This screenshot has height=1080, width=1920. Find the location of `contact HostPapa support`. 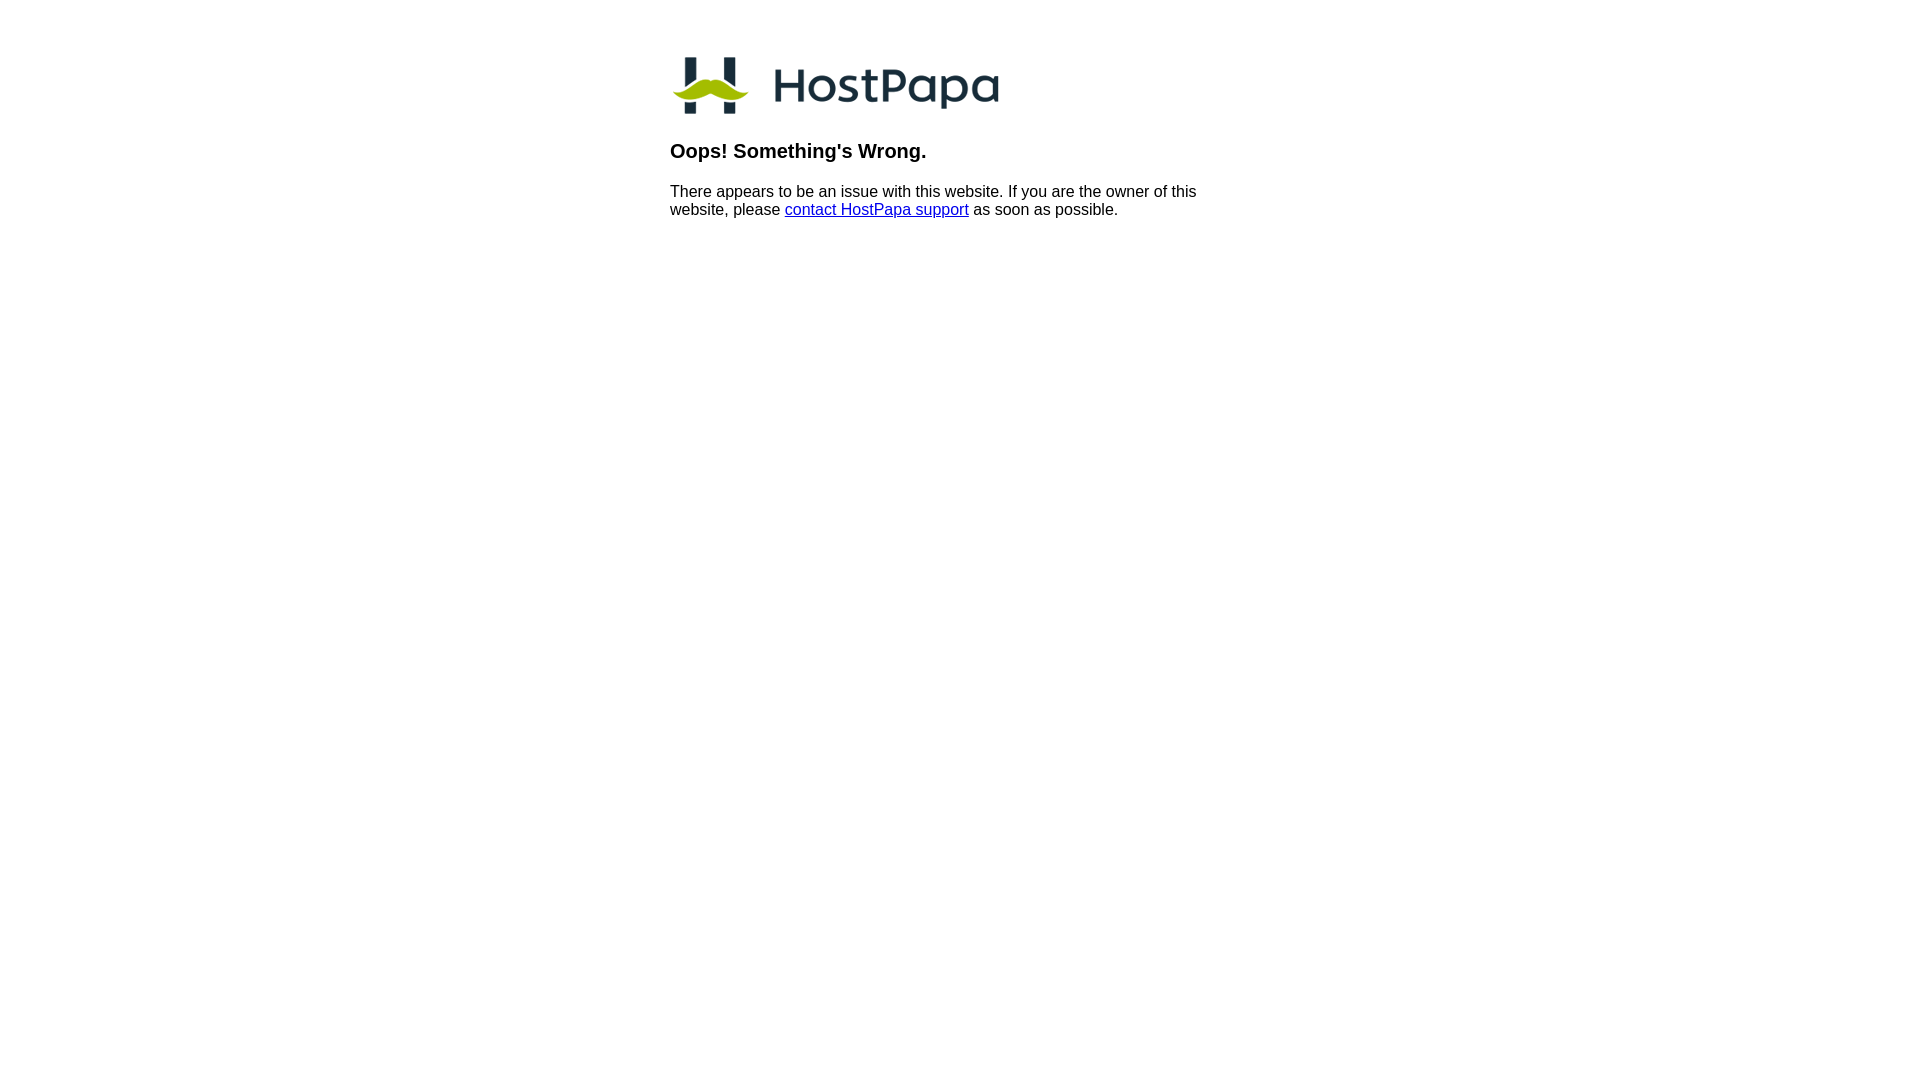

contact HostPapa support is located at coordinates (876, 210).